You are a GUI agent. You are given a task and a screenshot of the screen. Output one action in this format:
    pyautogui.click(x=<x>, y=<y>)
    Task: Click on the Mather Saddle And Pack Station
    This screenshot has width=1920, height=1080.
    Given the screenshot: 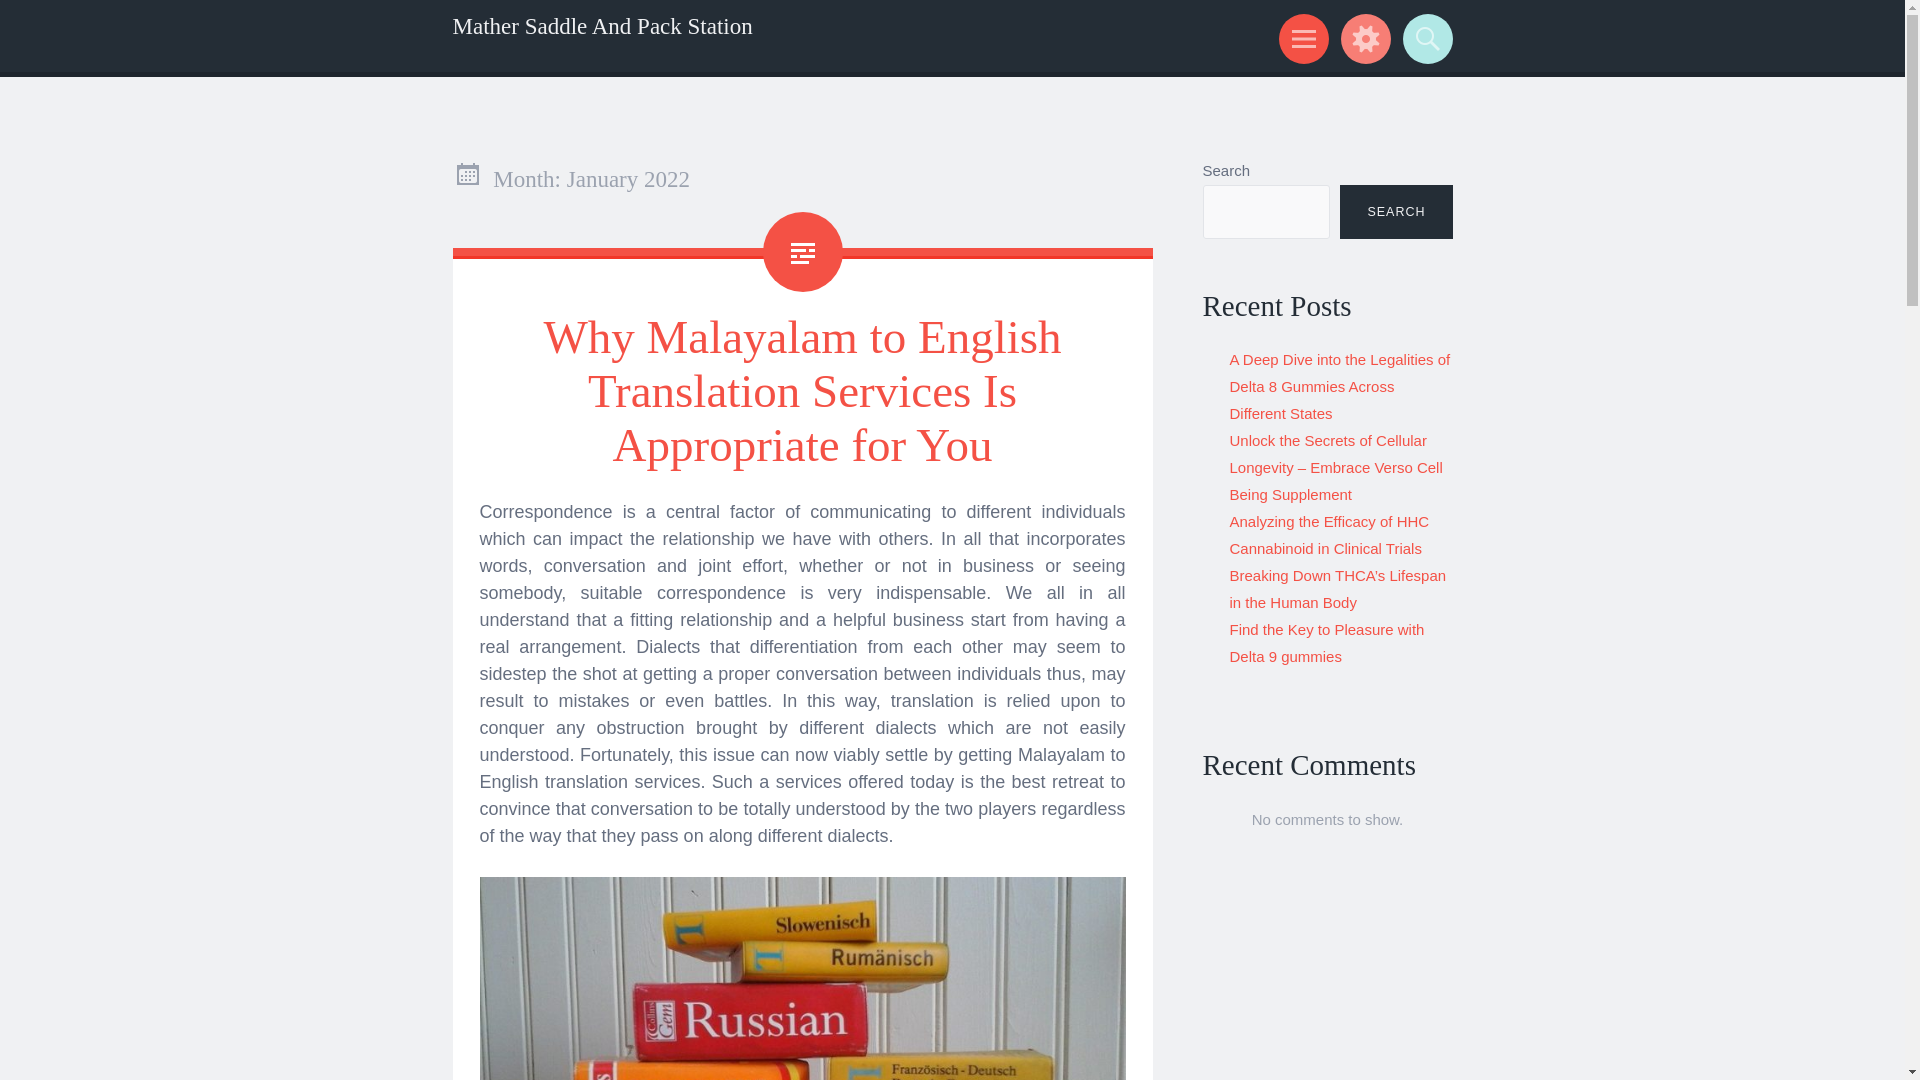 What is the action you would take?
    pyautogui.click(x=602, y=26)
    